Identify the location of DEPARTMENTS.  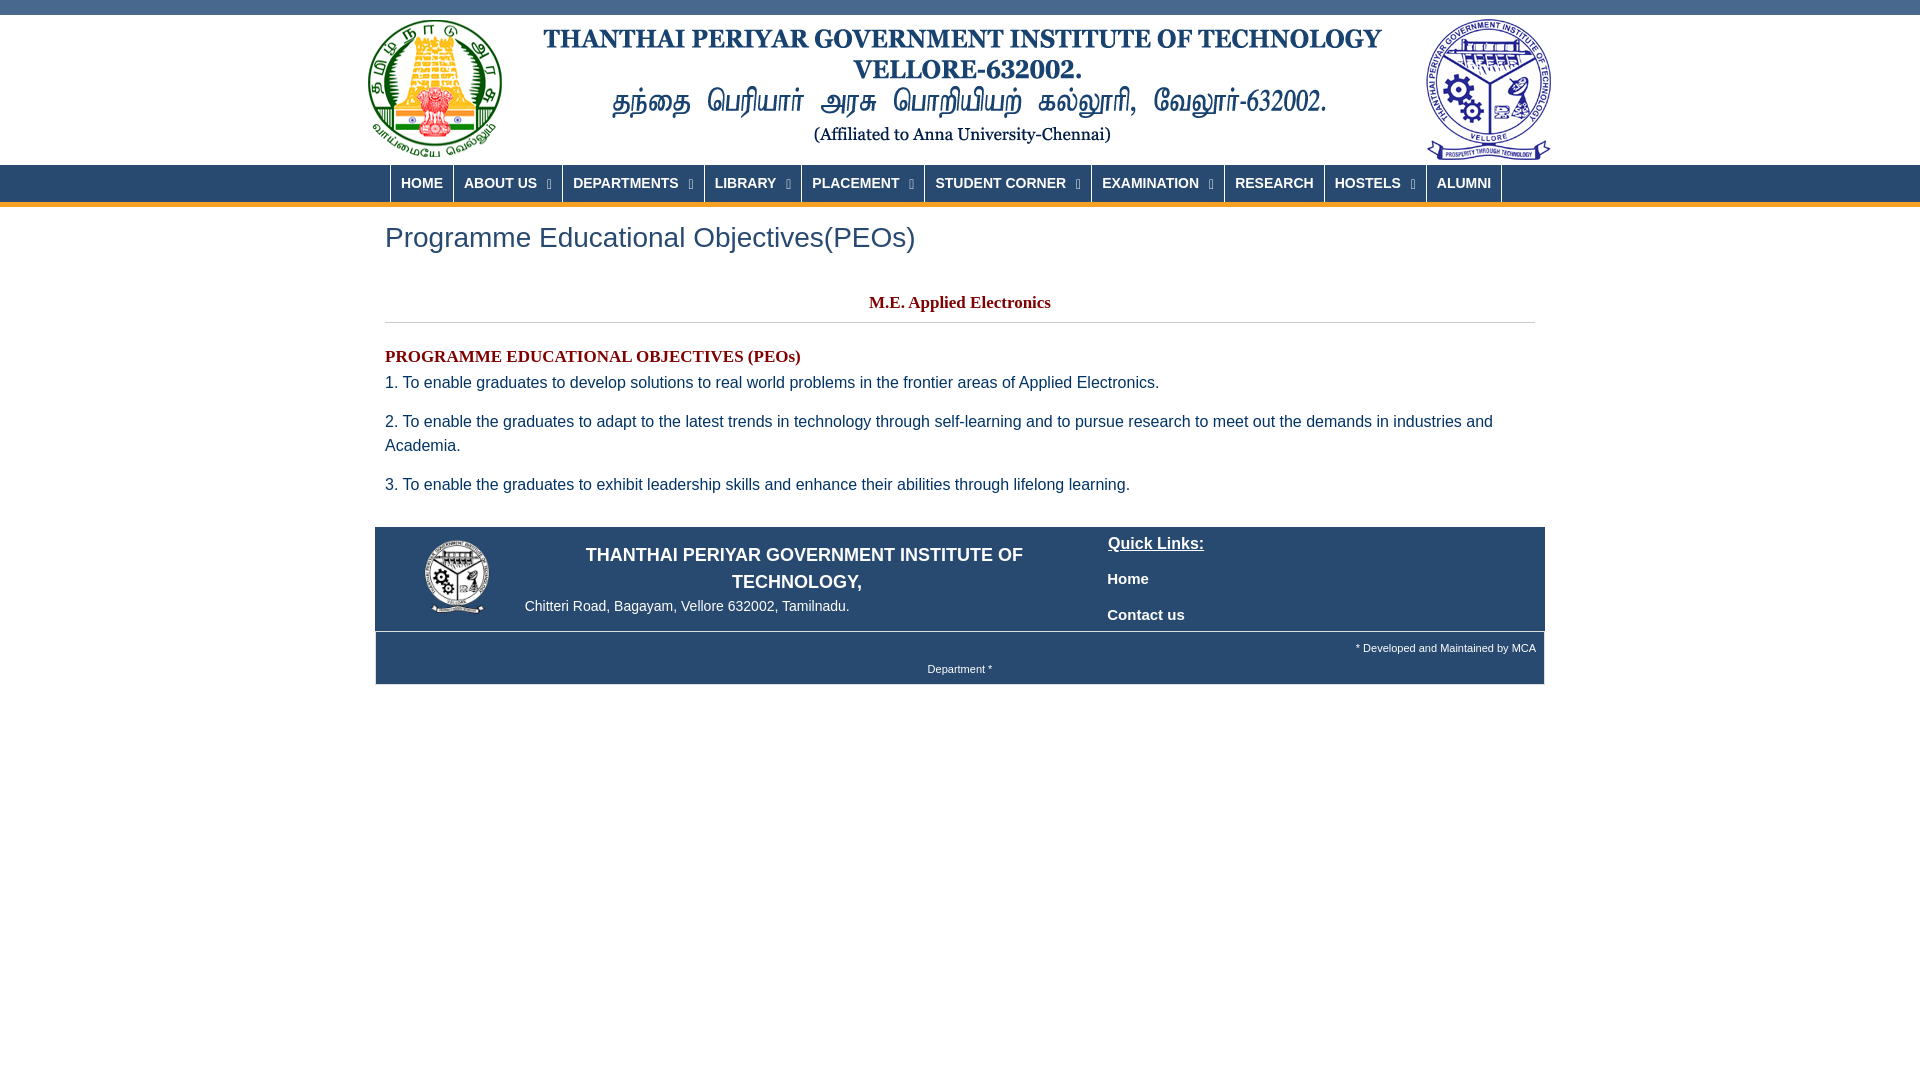
(633, 183).